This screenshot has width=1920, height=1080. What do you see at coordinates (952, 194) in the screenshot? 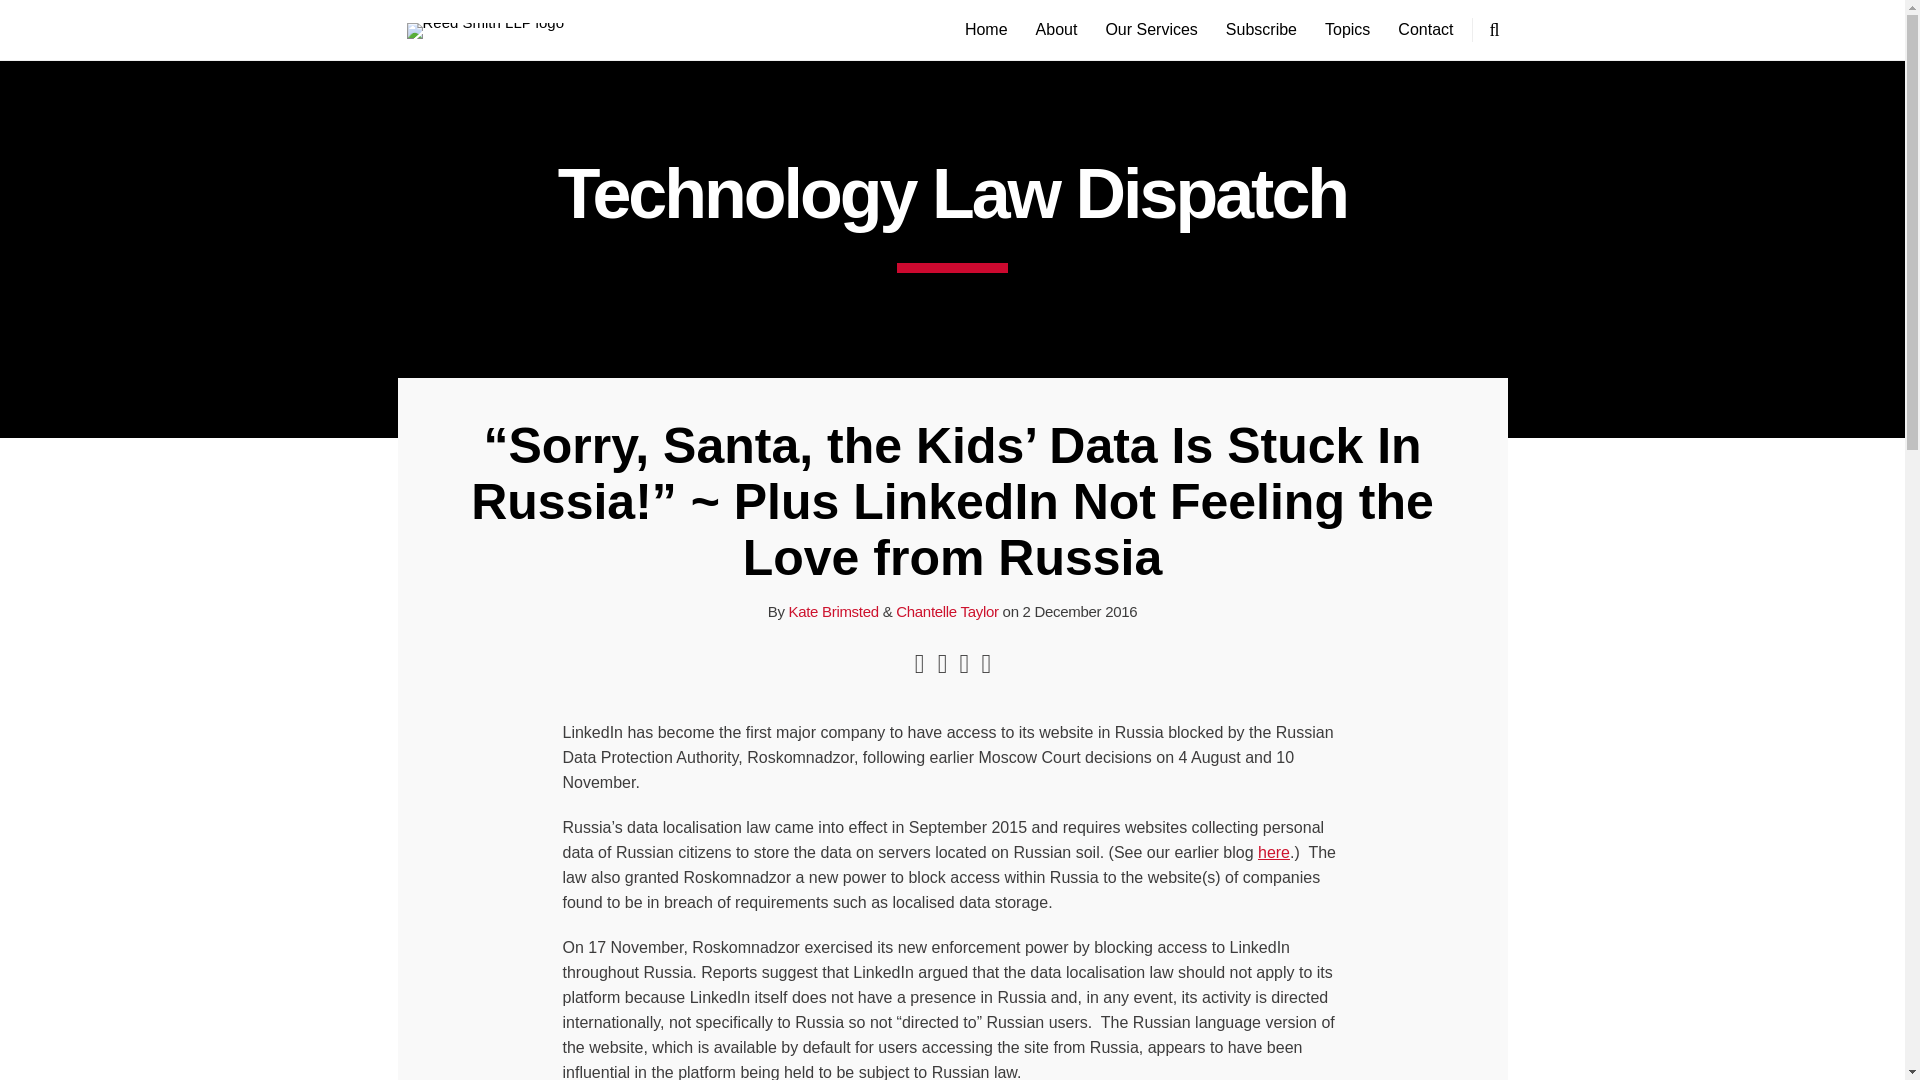
I see `Technology Law Dispatch` at bounding box center [952, 194].